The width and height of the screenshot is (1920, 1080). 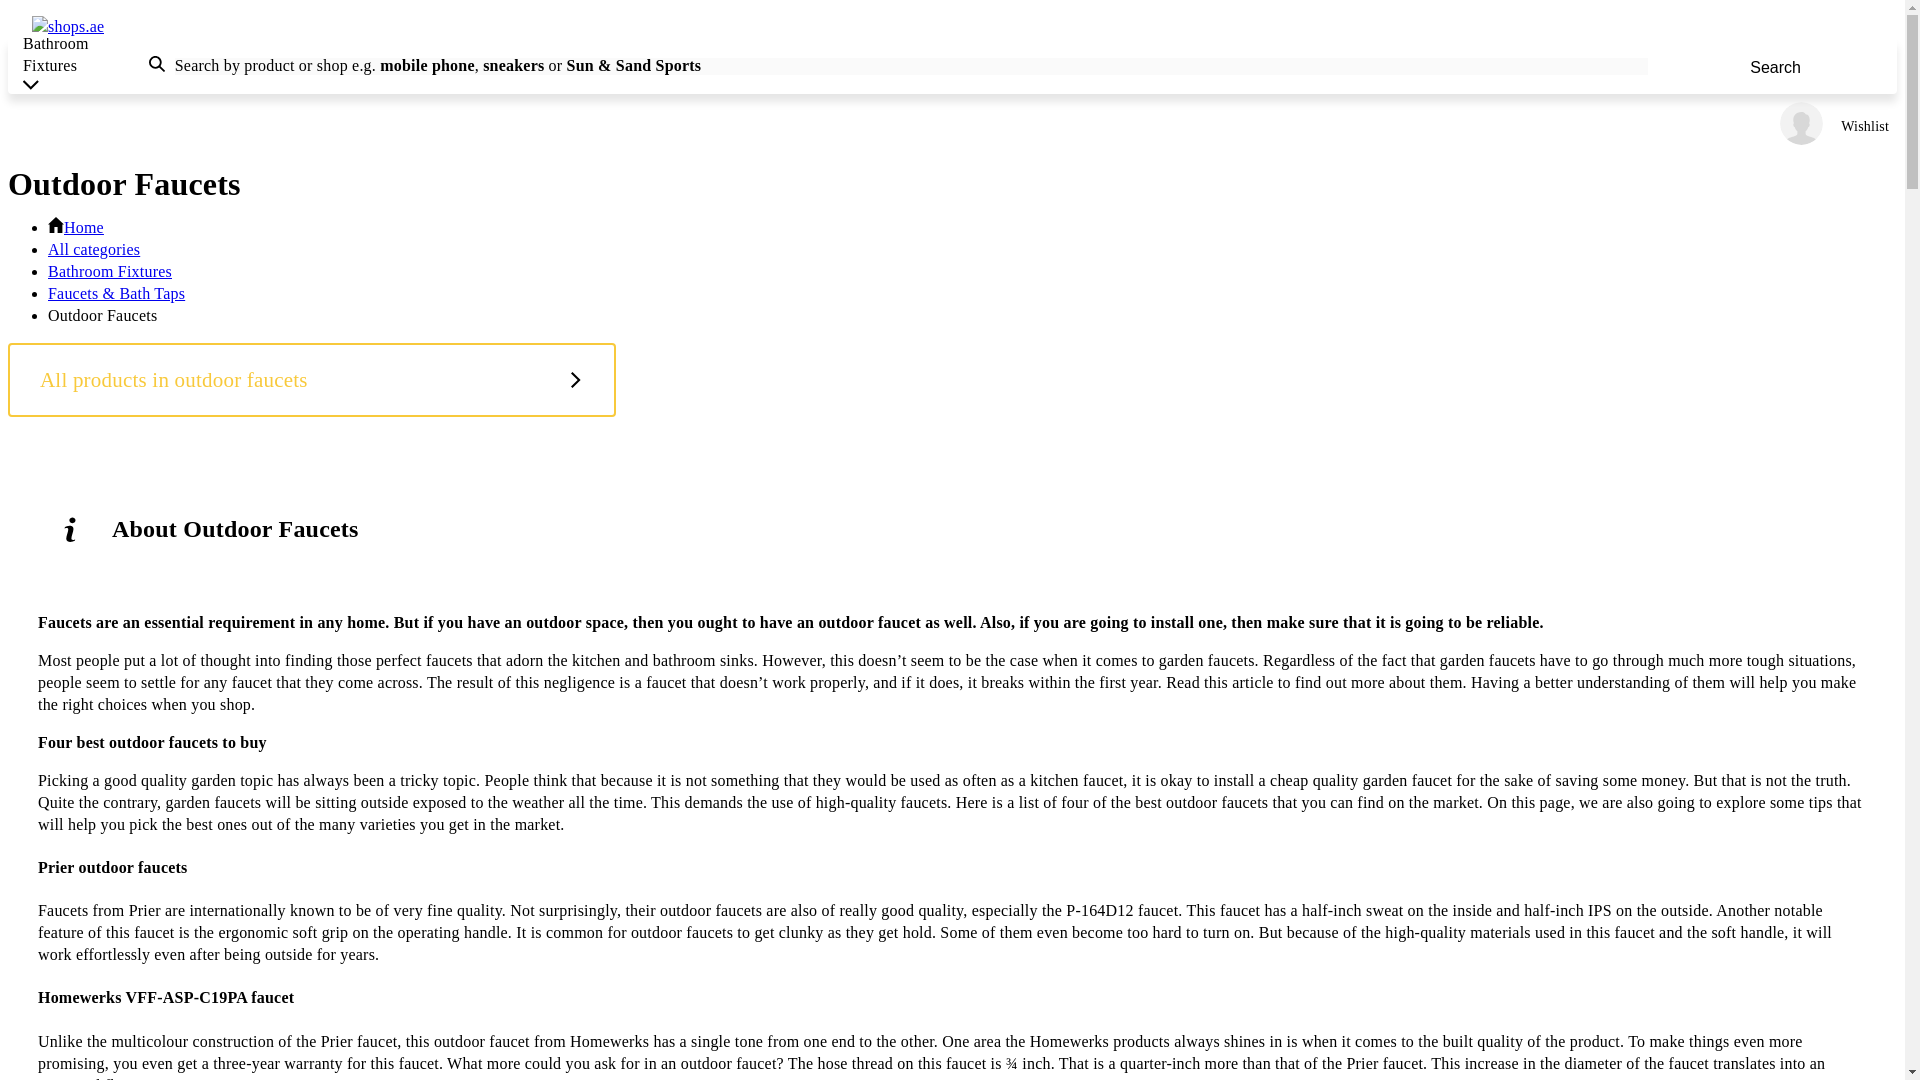 I want to click on All products in outdoor faucets, so click(x=312, y=380).